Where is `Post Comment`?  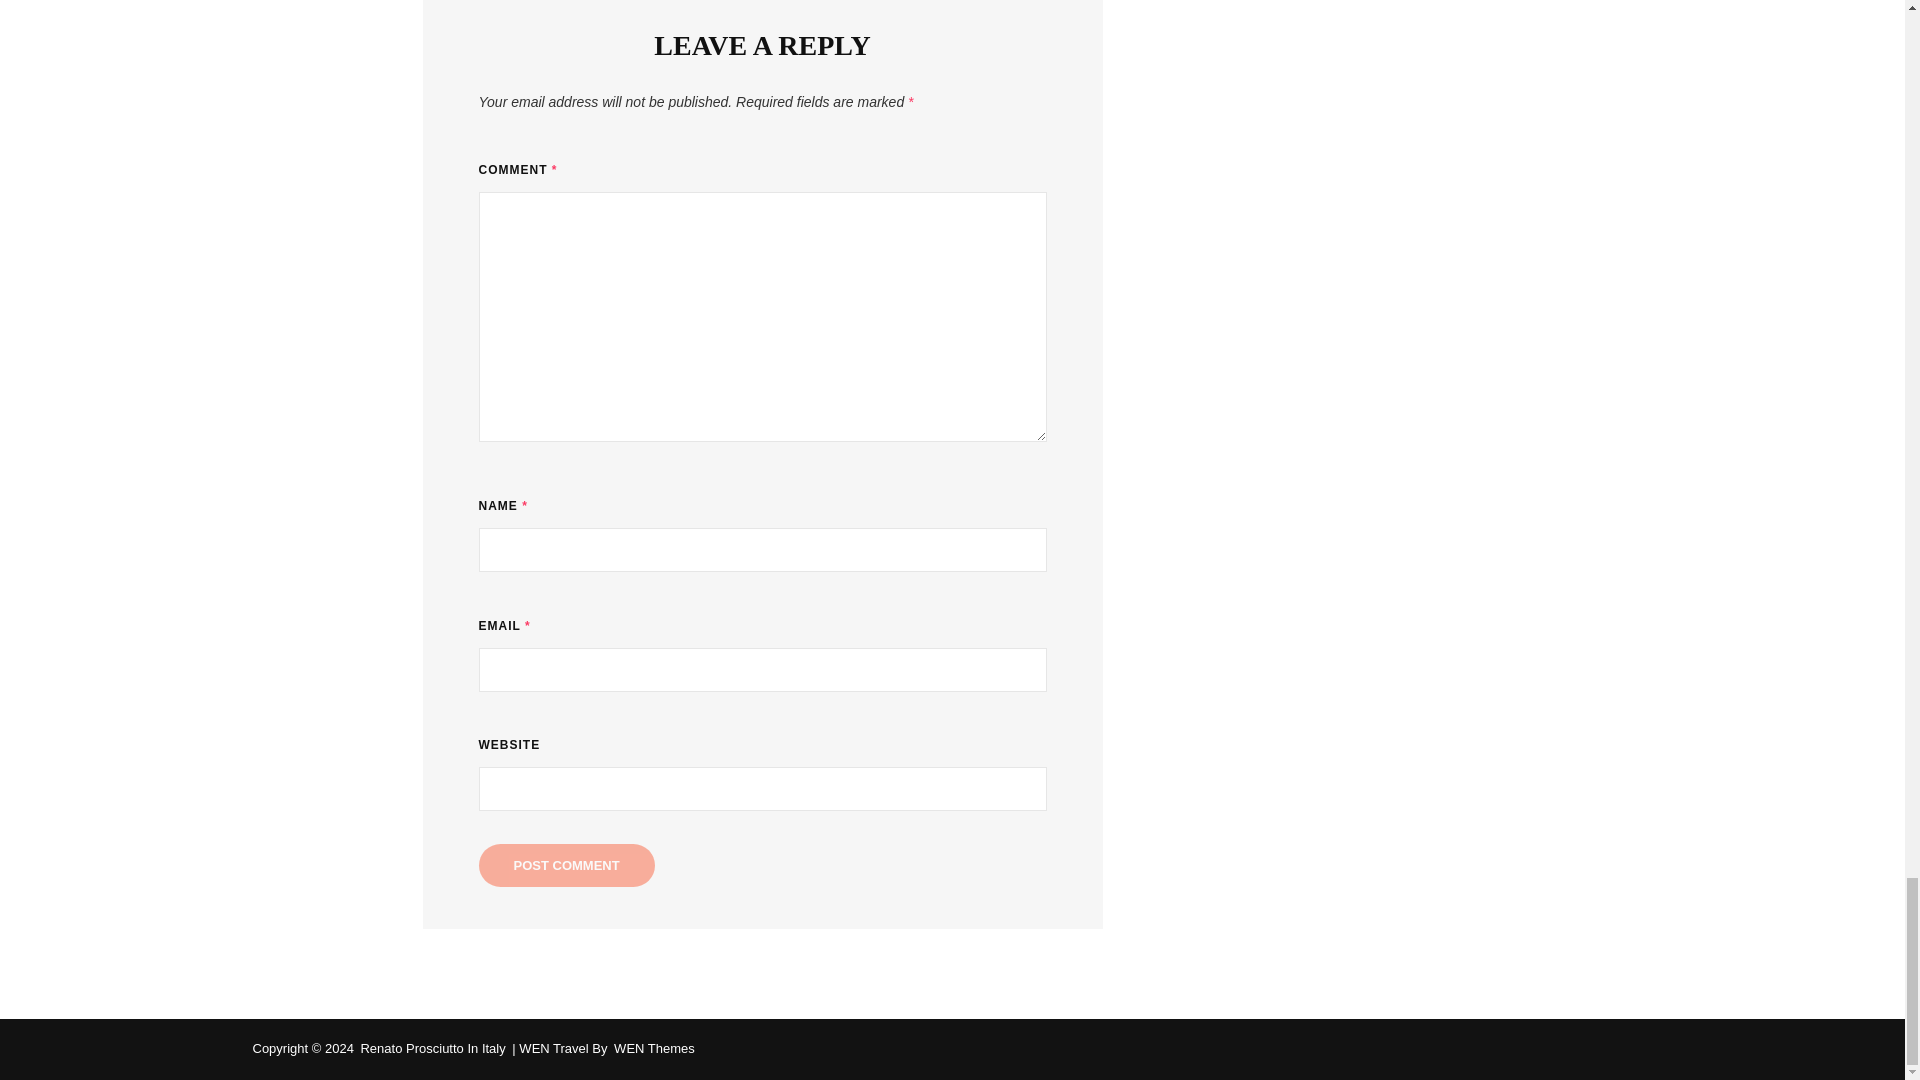
Post Comment is located at coordinates (566, 864).